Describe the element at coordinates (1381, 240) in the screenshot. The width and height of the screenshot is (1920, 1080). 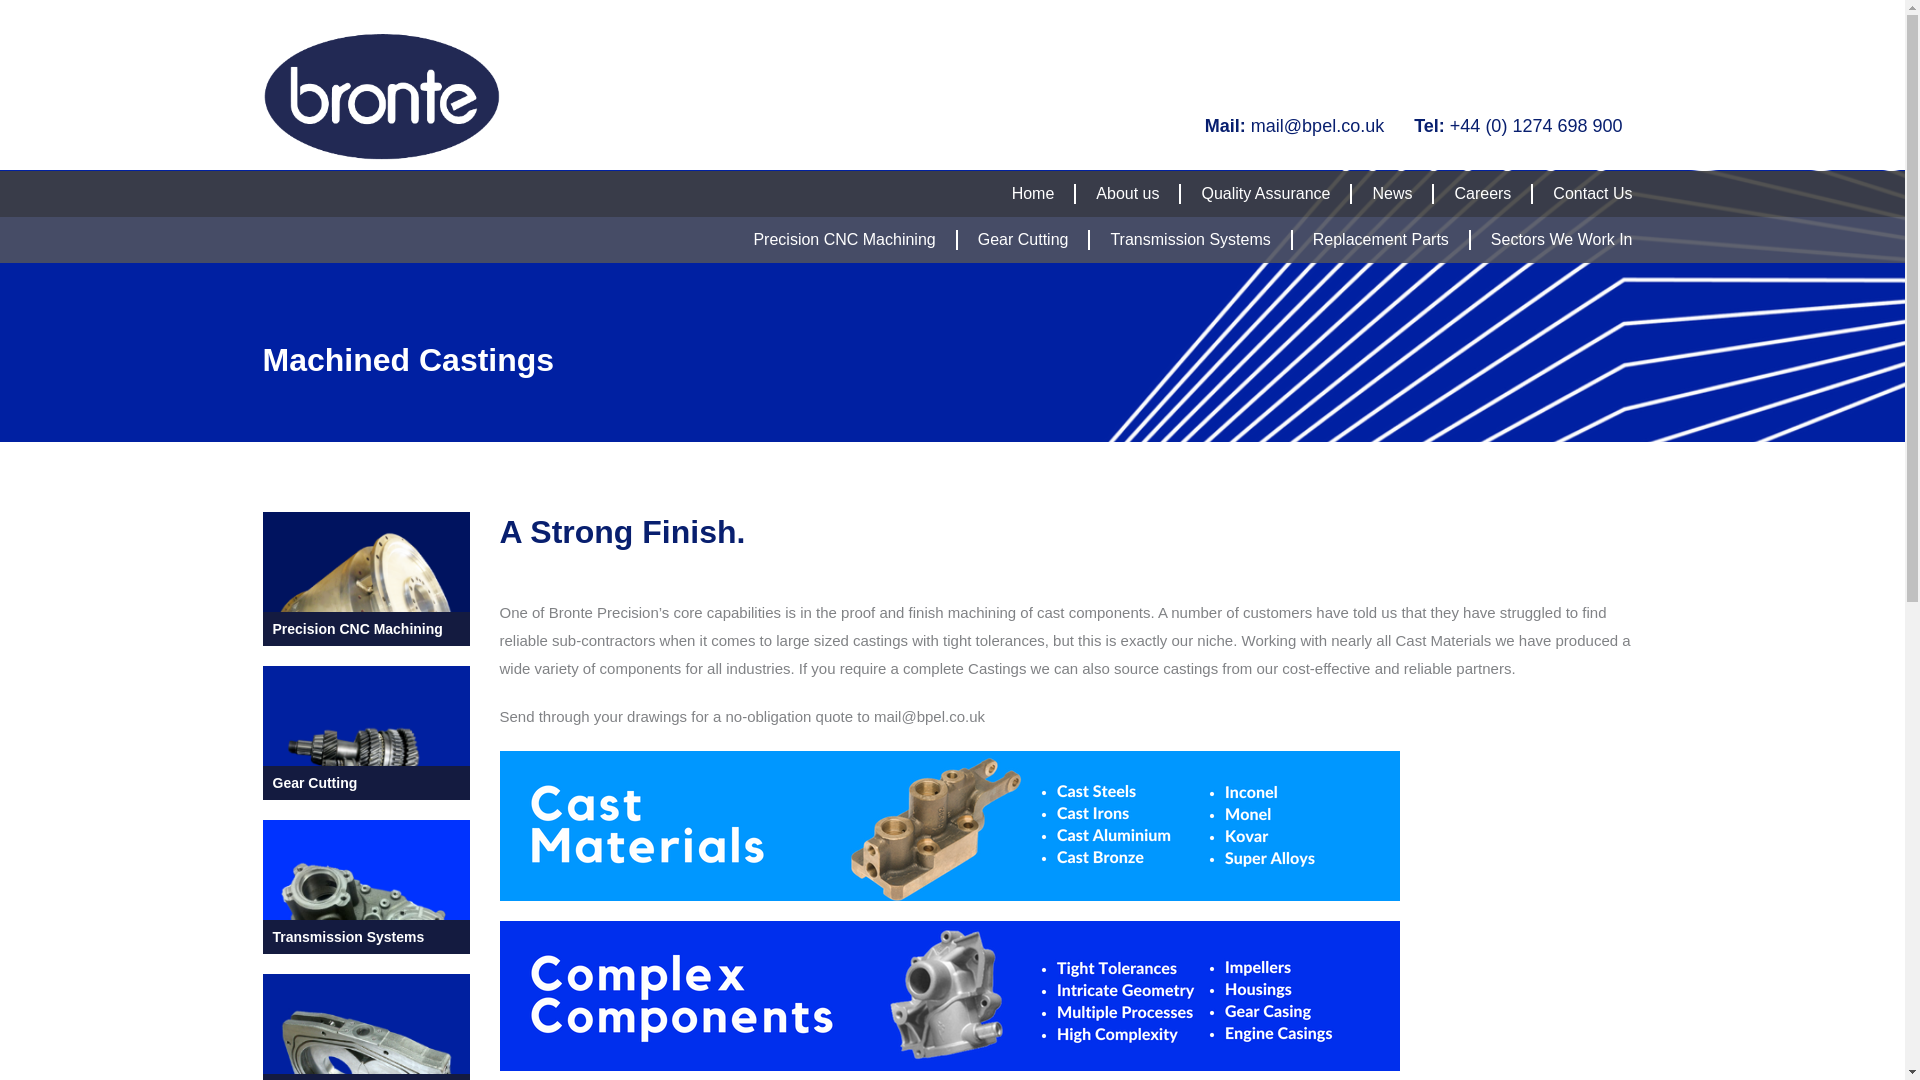
I see `Replacement Parts` at that location.